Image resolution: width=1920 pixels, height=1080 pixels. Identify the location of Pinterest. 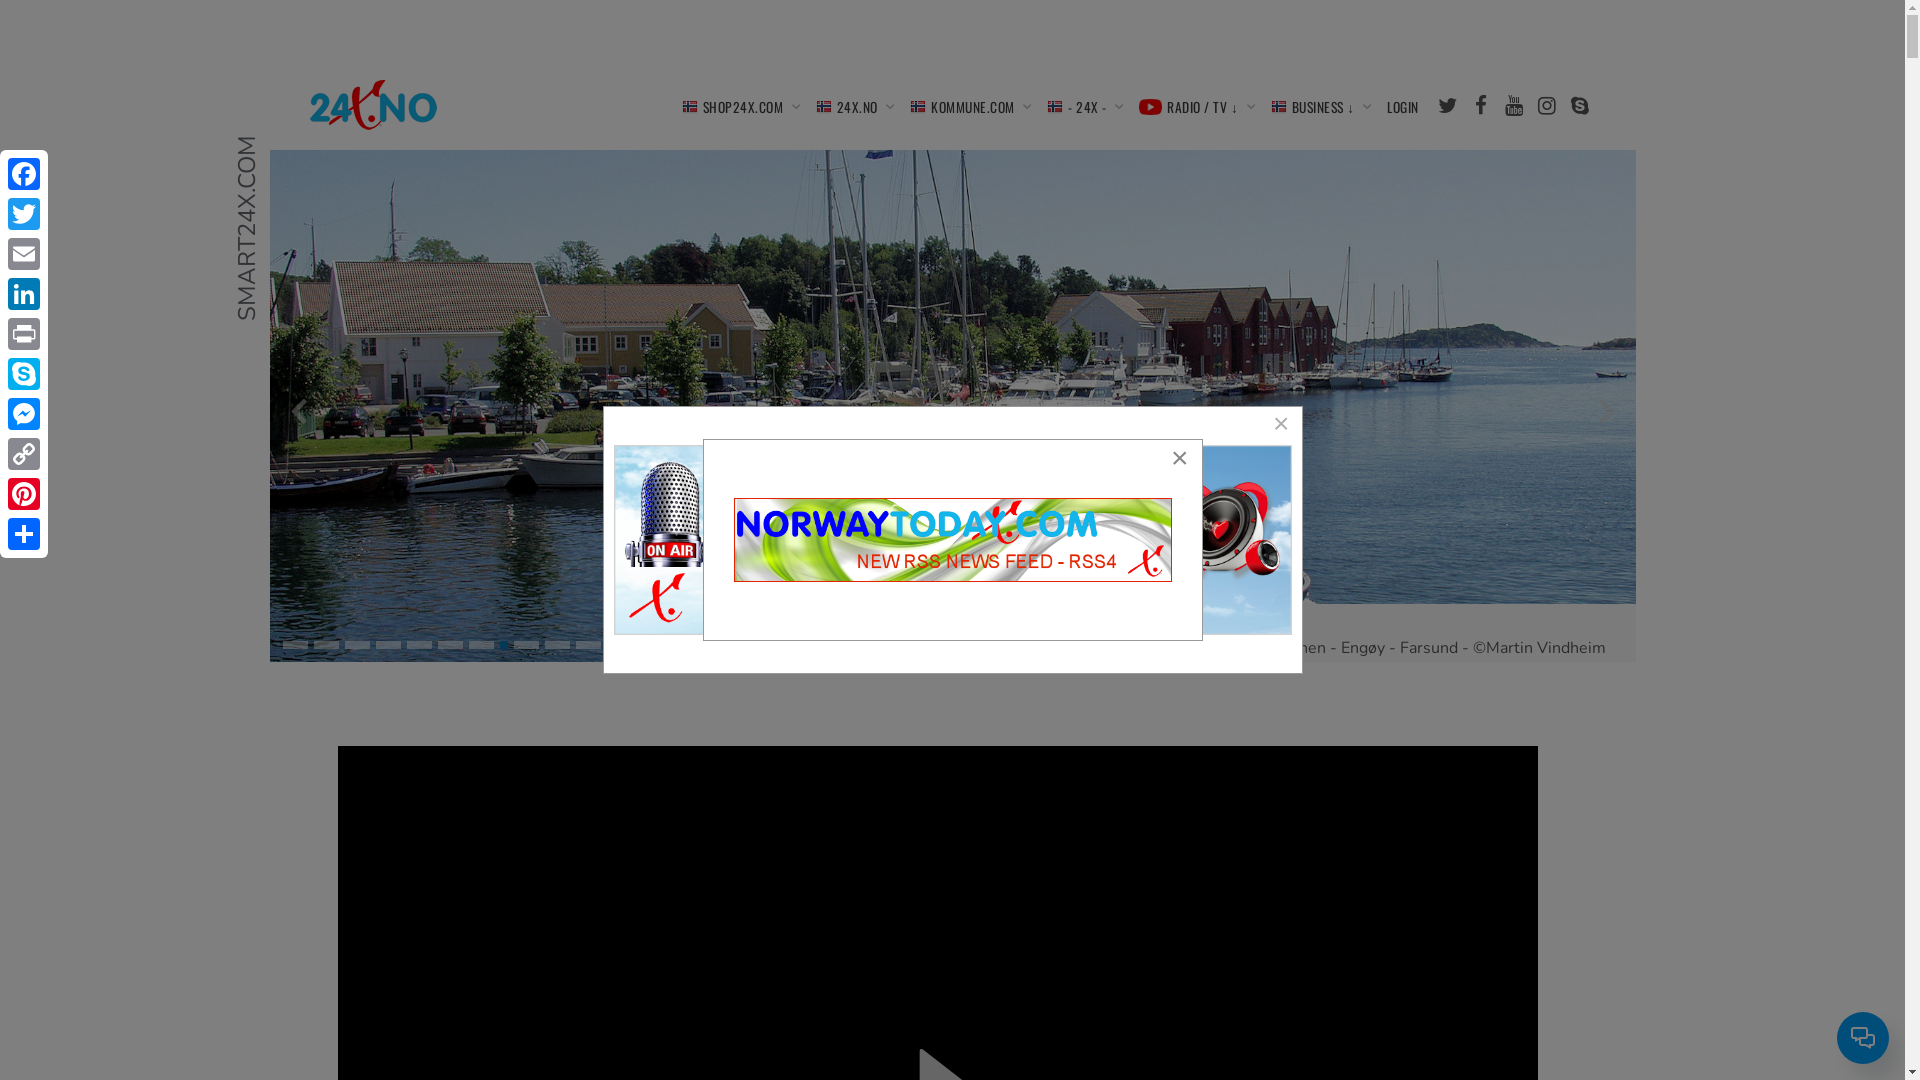
(24, 494).